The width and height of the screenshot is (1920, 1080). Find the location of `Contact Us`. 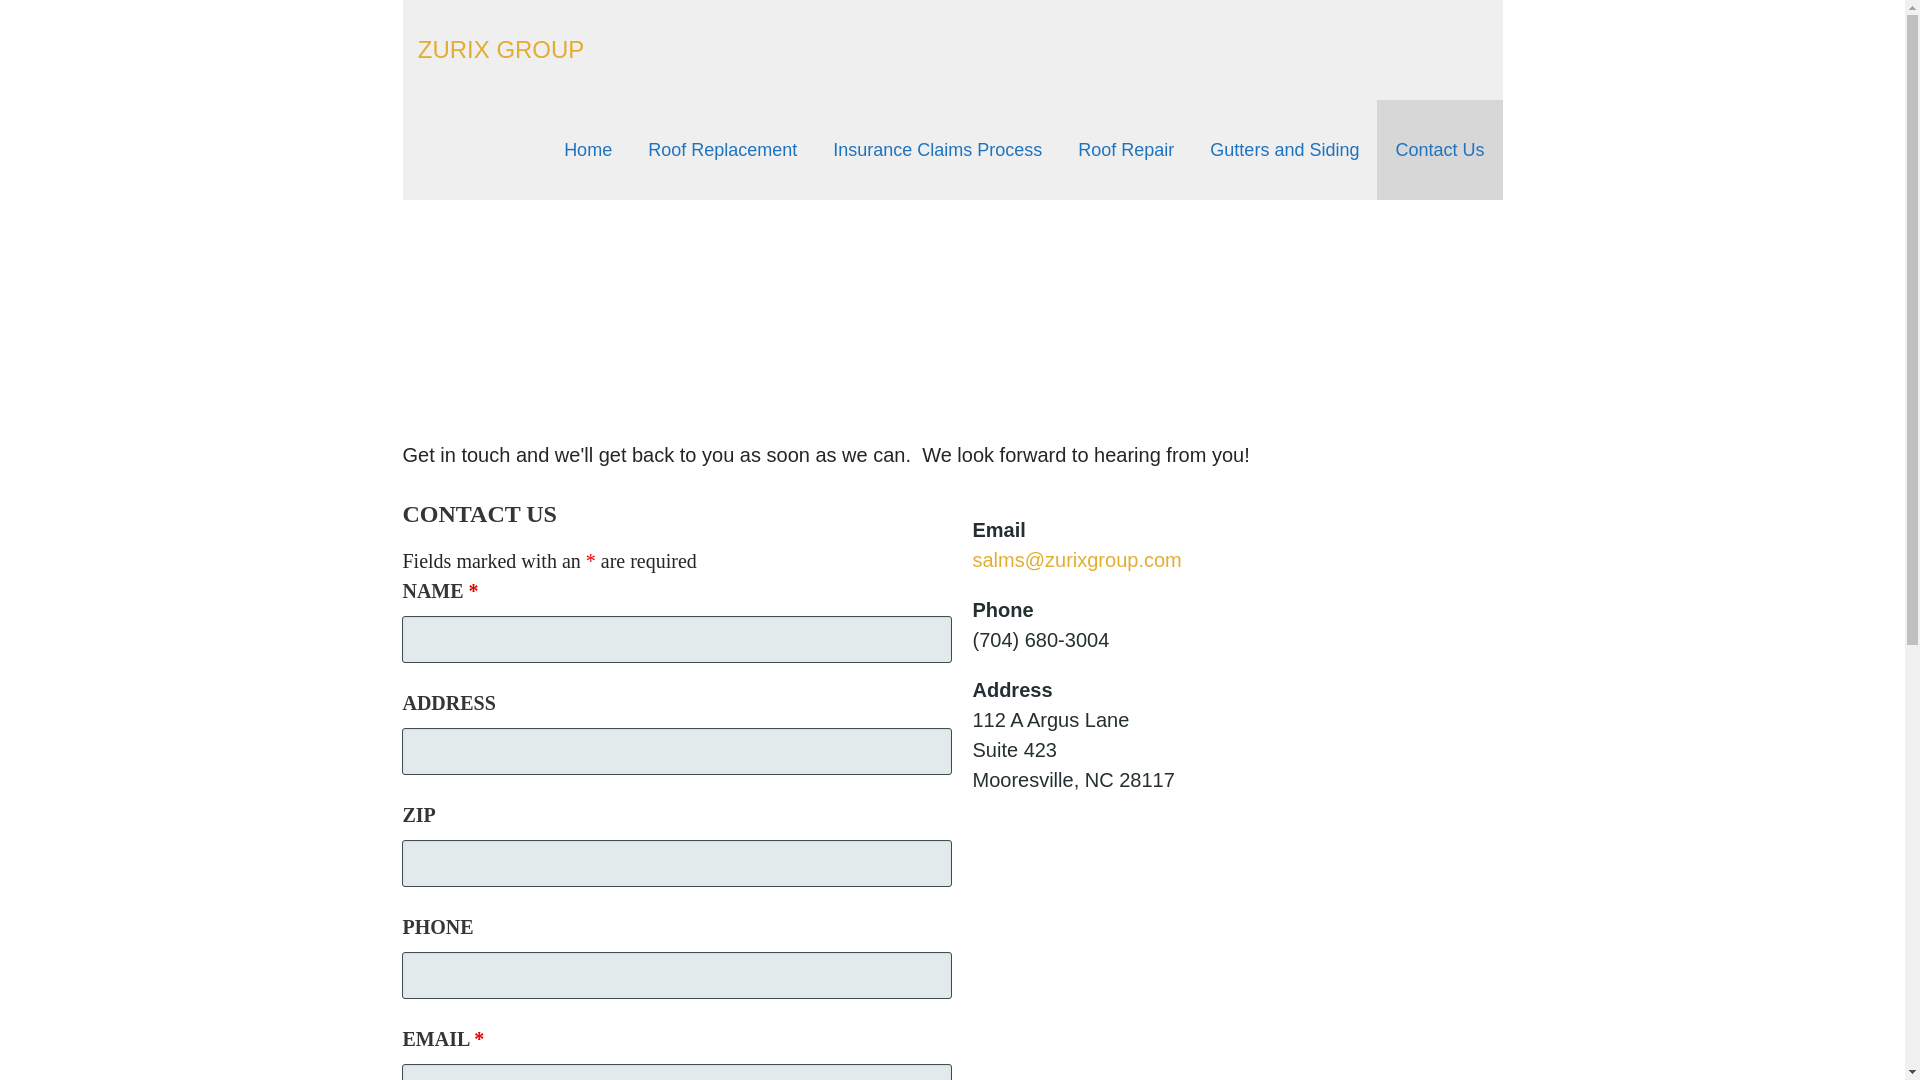

Contact Us is located at coordinates (1438, 150).